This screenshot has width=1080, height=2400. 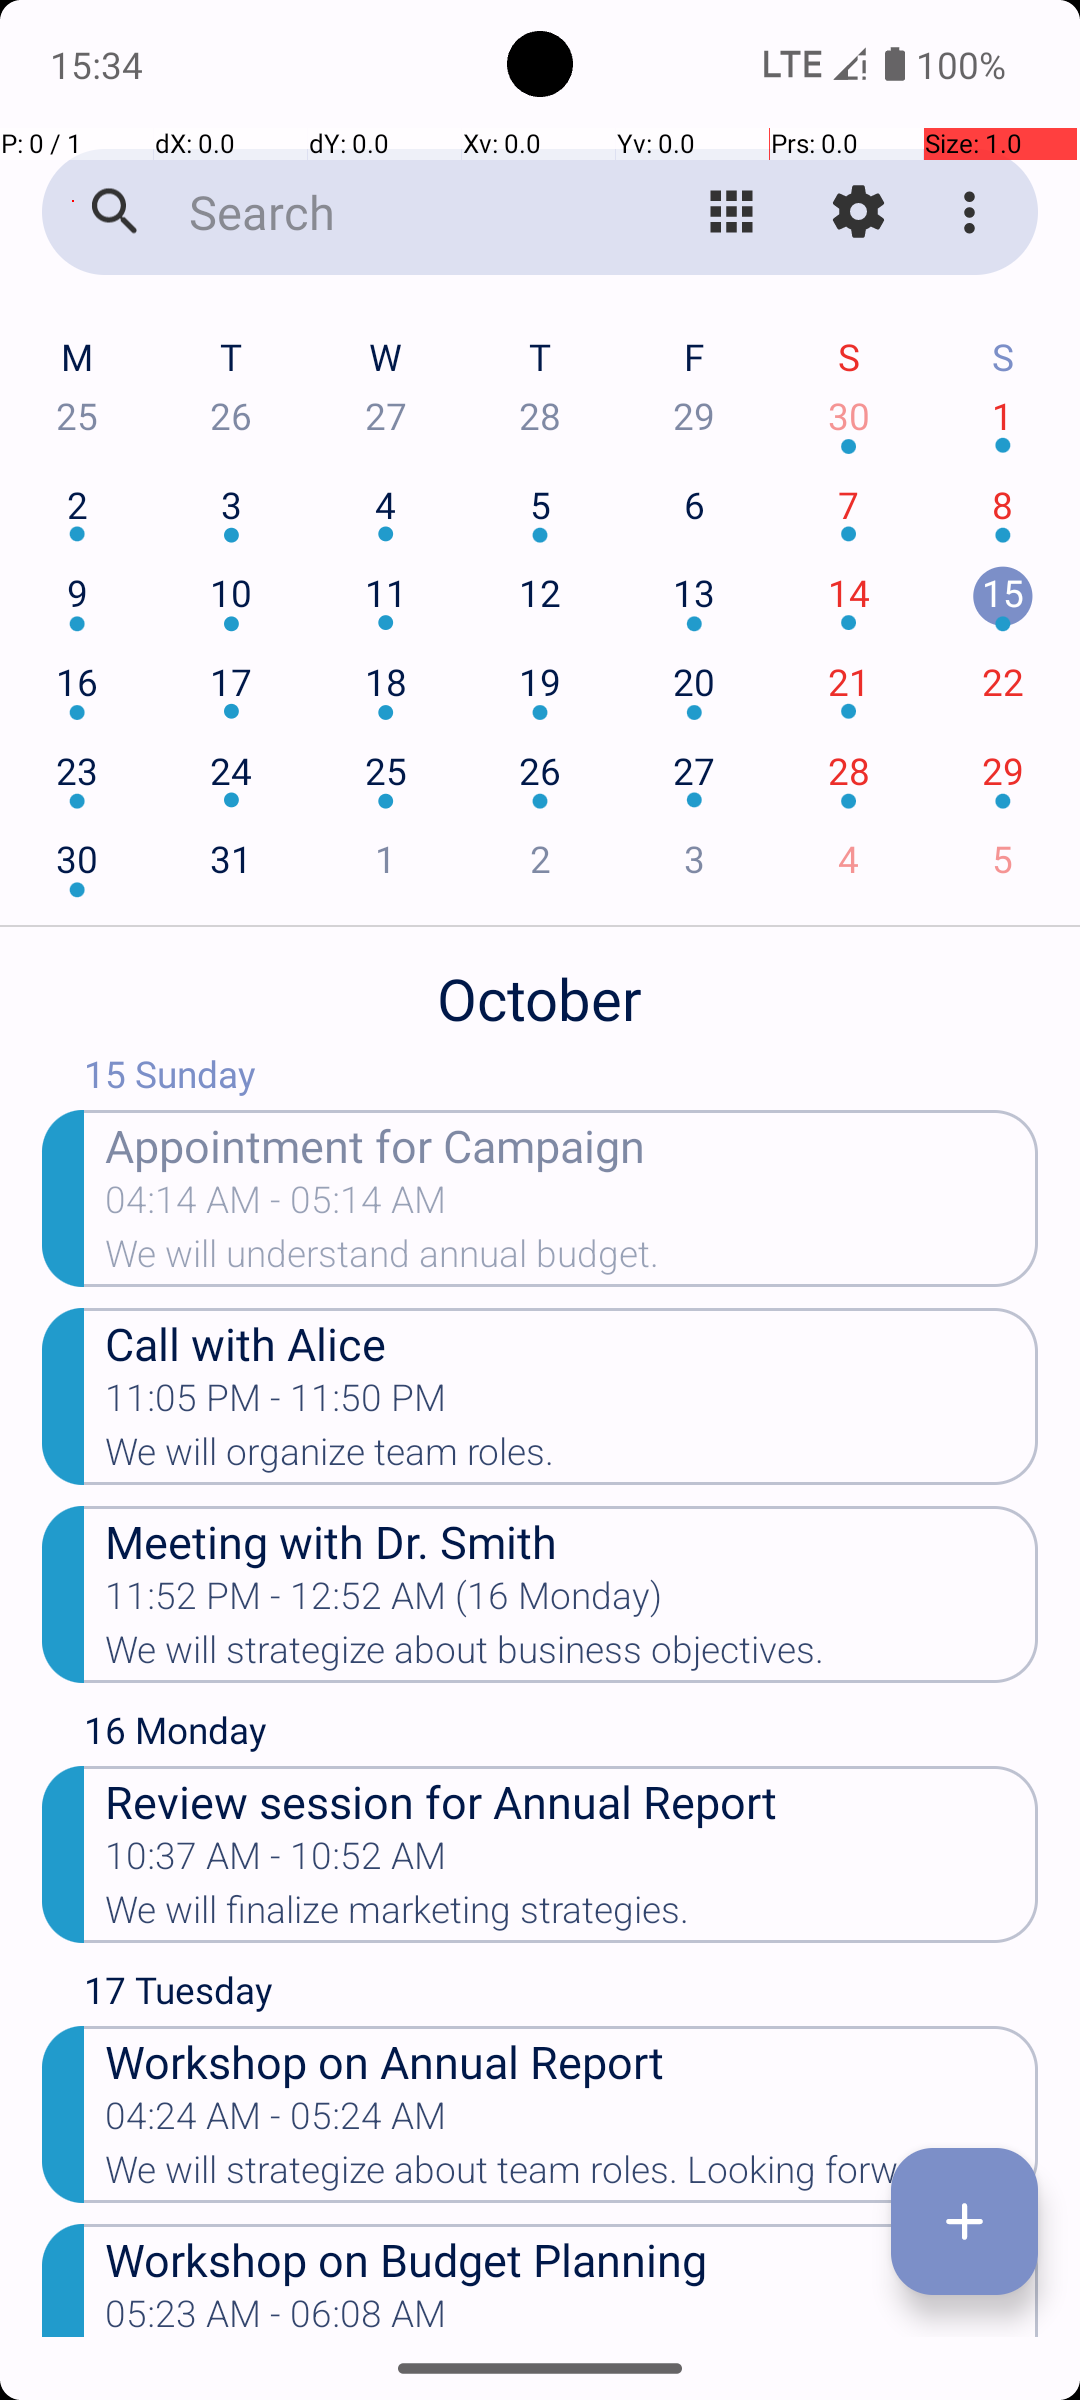 What do you see at coordinates (276, 2122) in the screenshot?
I see `04:24 AM - 05:24 AM` at bounding box center [276, 2122].